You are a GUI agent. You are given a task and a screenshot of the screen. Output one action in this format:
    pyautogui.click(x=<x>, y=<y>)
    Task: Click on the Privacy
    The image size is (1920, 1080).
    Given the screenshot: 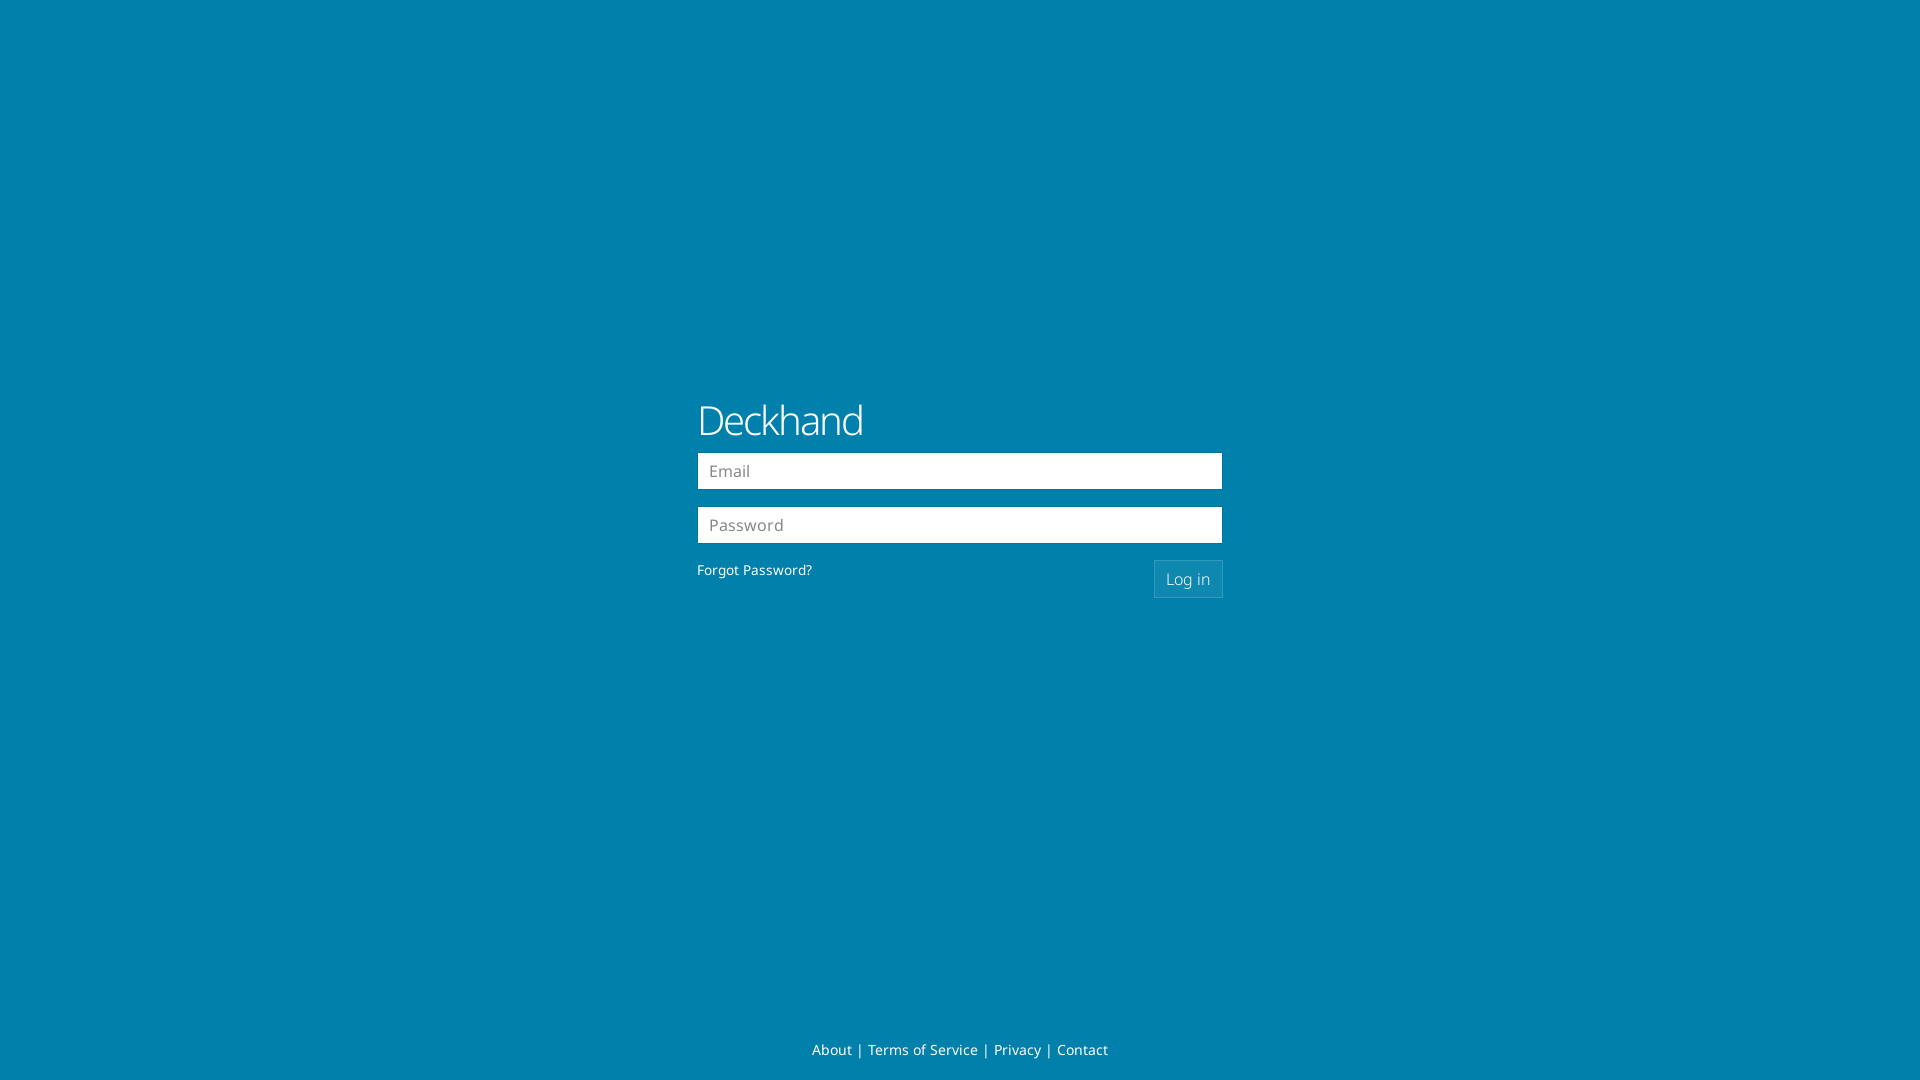 What is the action you would take?
    pyautogui.click(x=1018, y=1050)
    